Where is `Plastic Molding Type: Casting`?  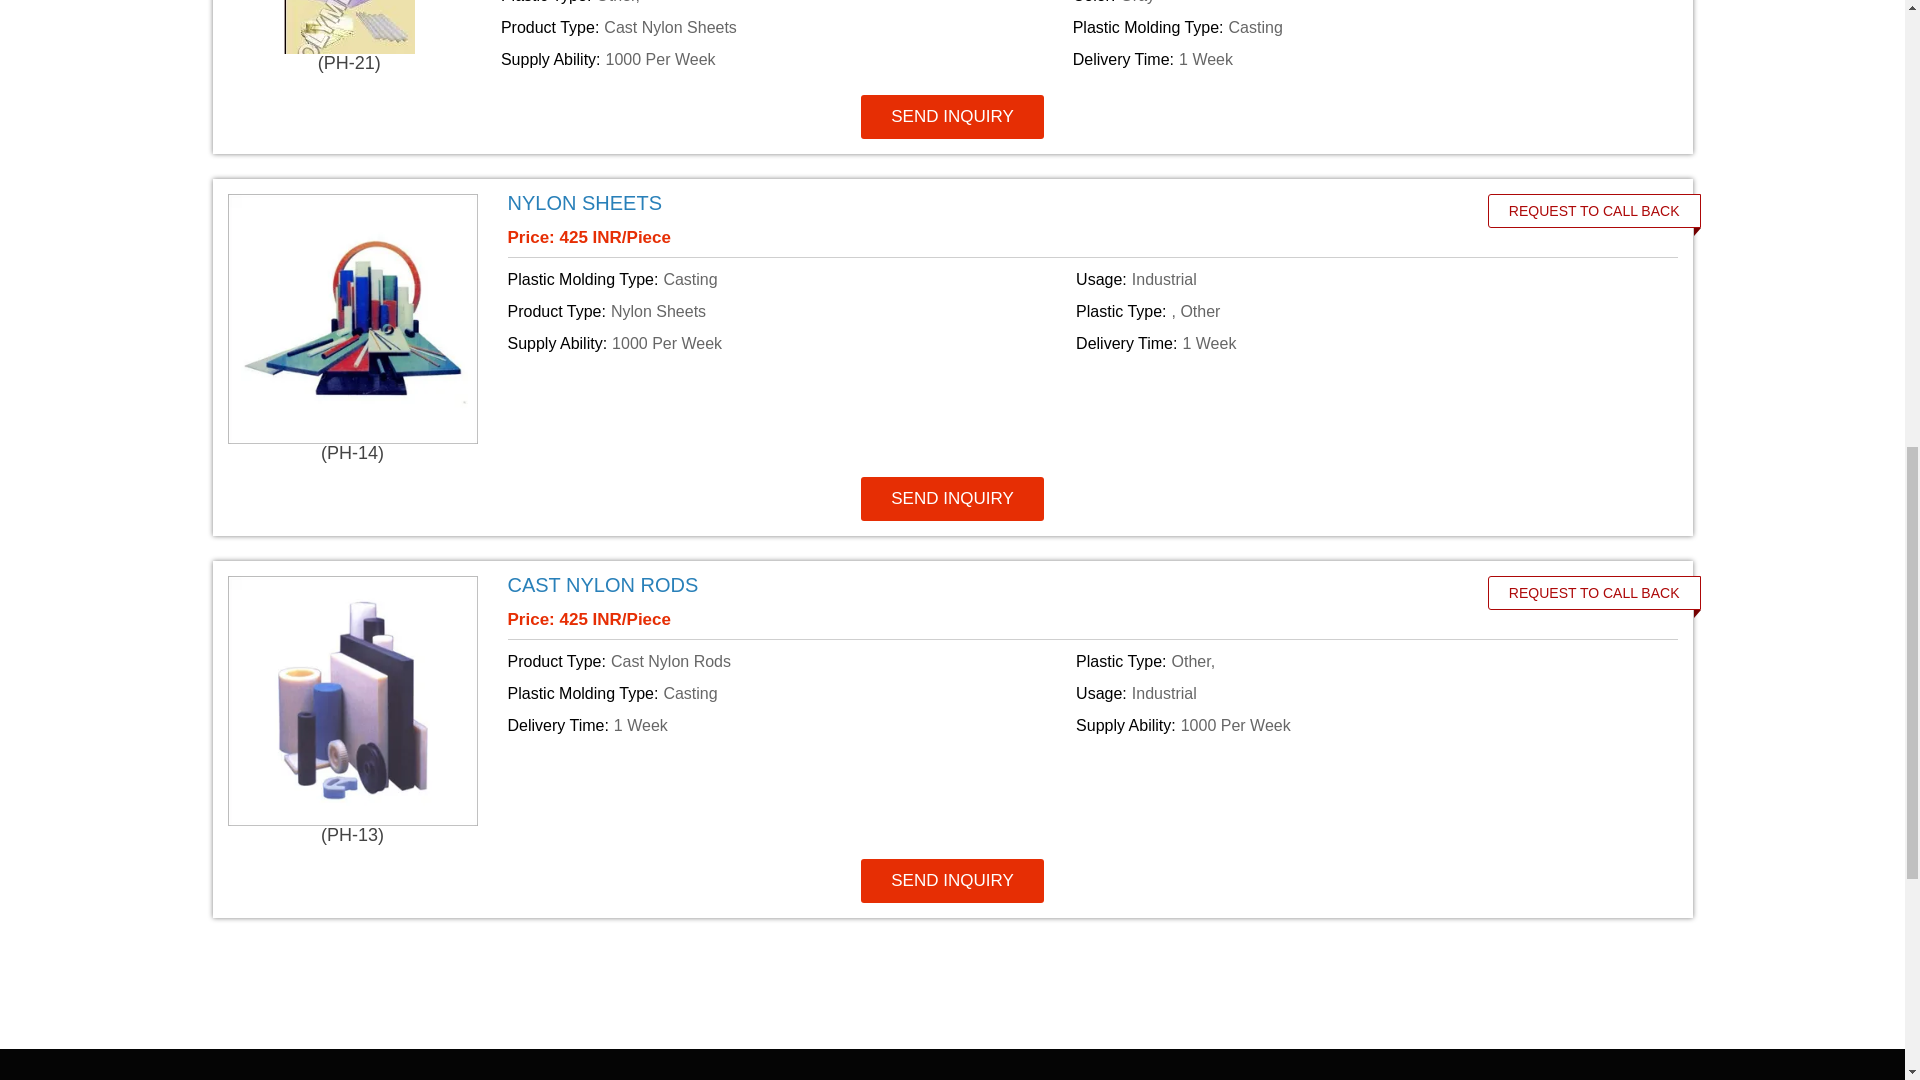
Plastic Molding Type: Casting is located at coordinates (1355, 28).